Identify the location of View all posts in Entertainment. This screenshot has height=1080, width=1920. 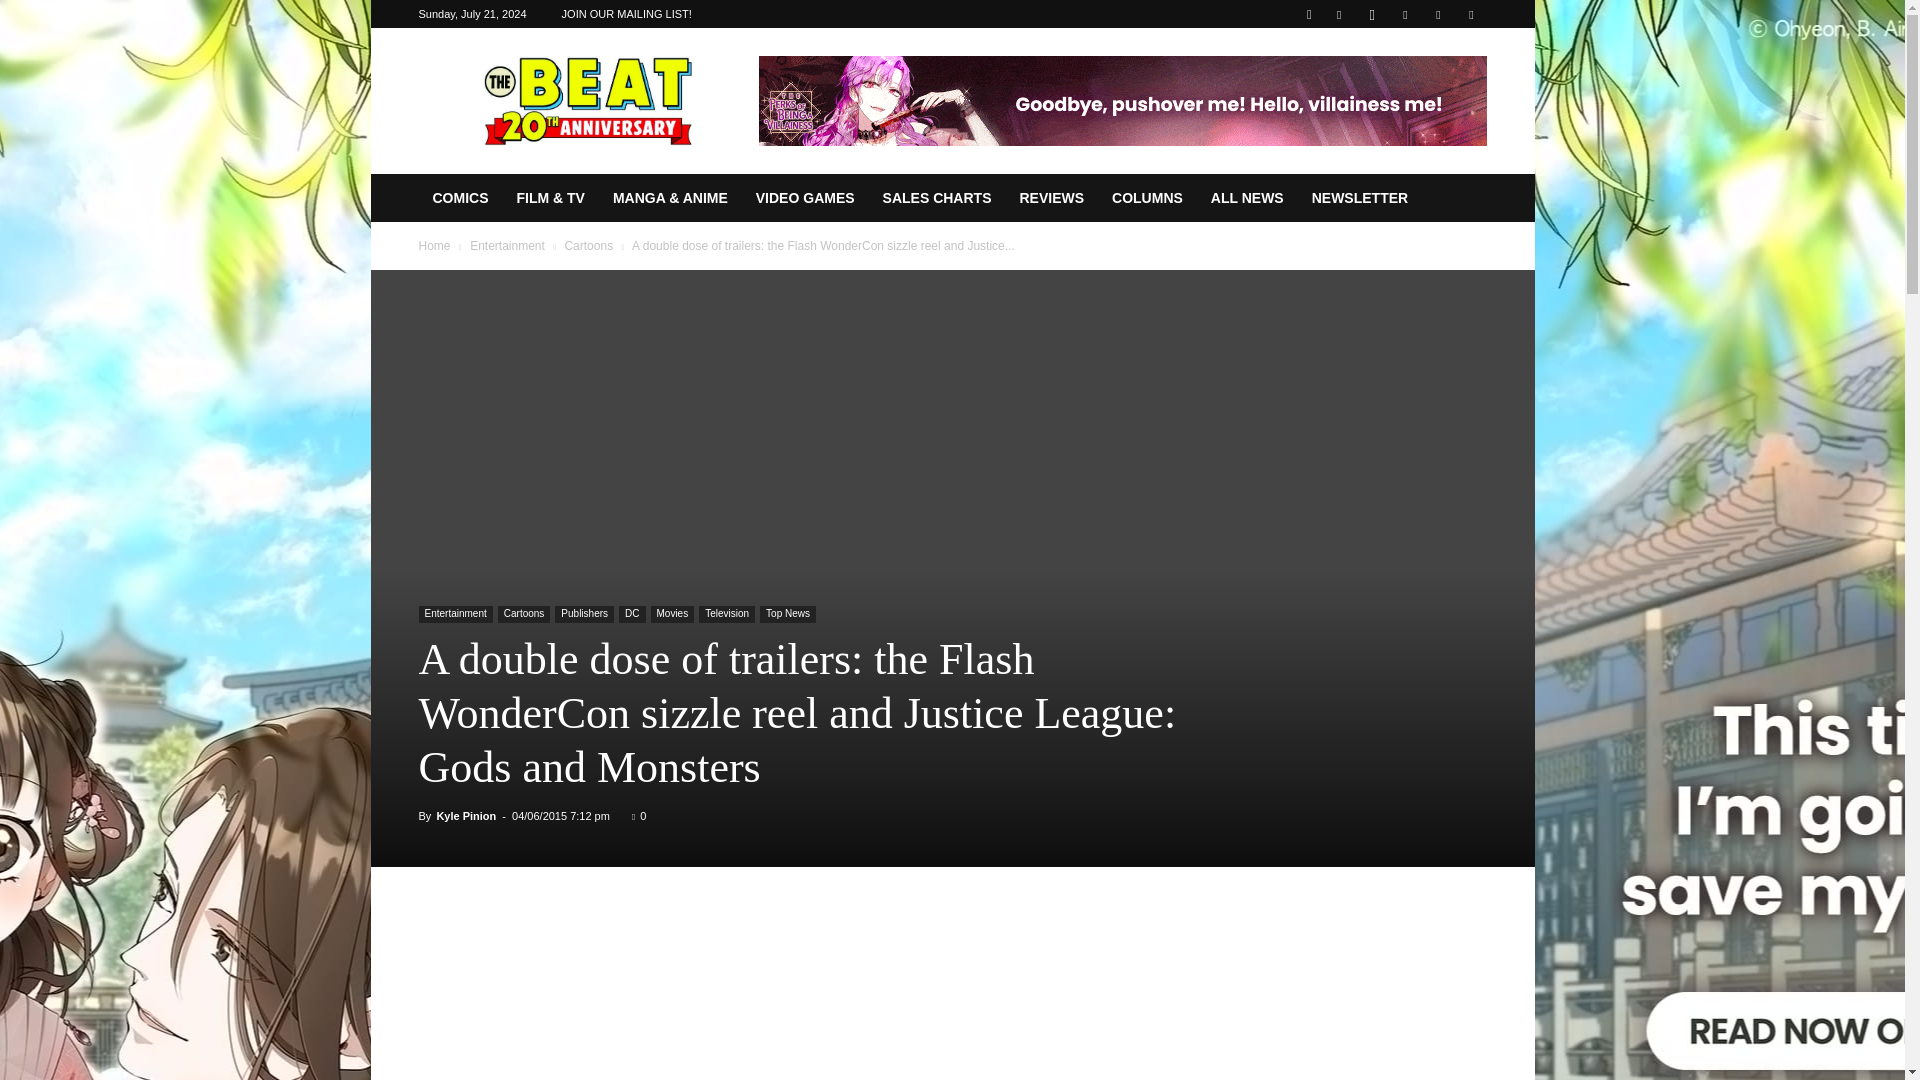
(508, 245).